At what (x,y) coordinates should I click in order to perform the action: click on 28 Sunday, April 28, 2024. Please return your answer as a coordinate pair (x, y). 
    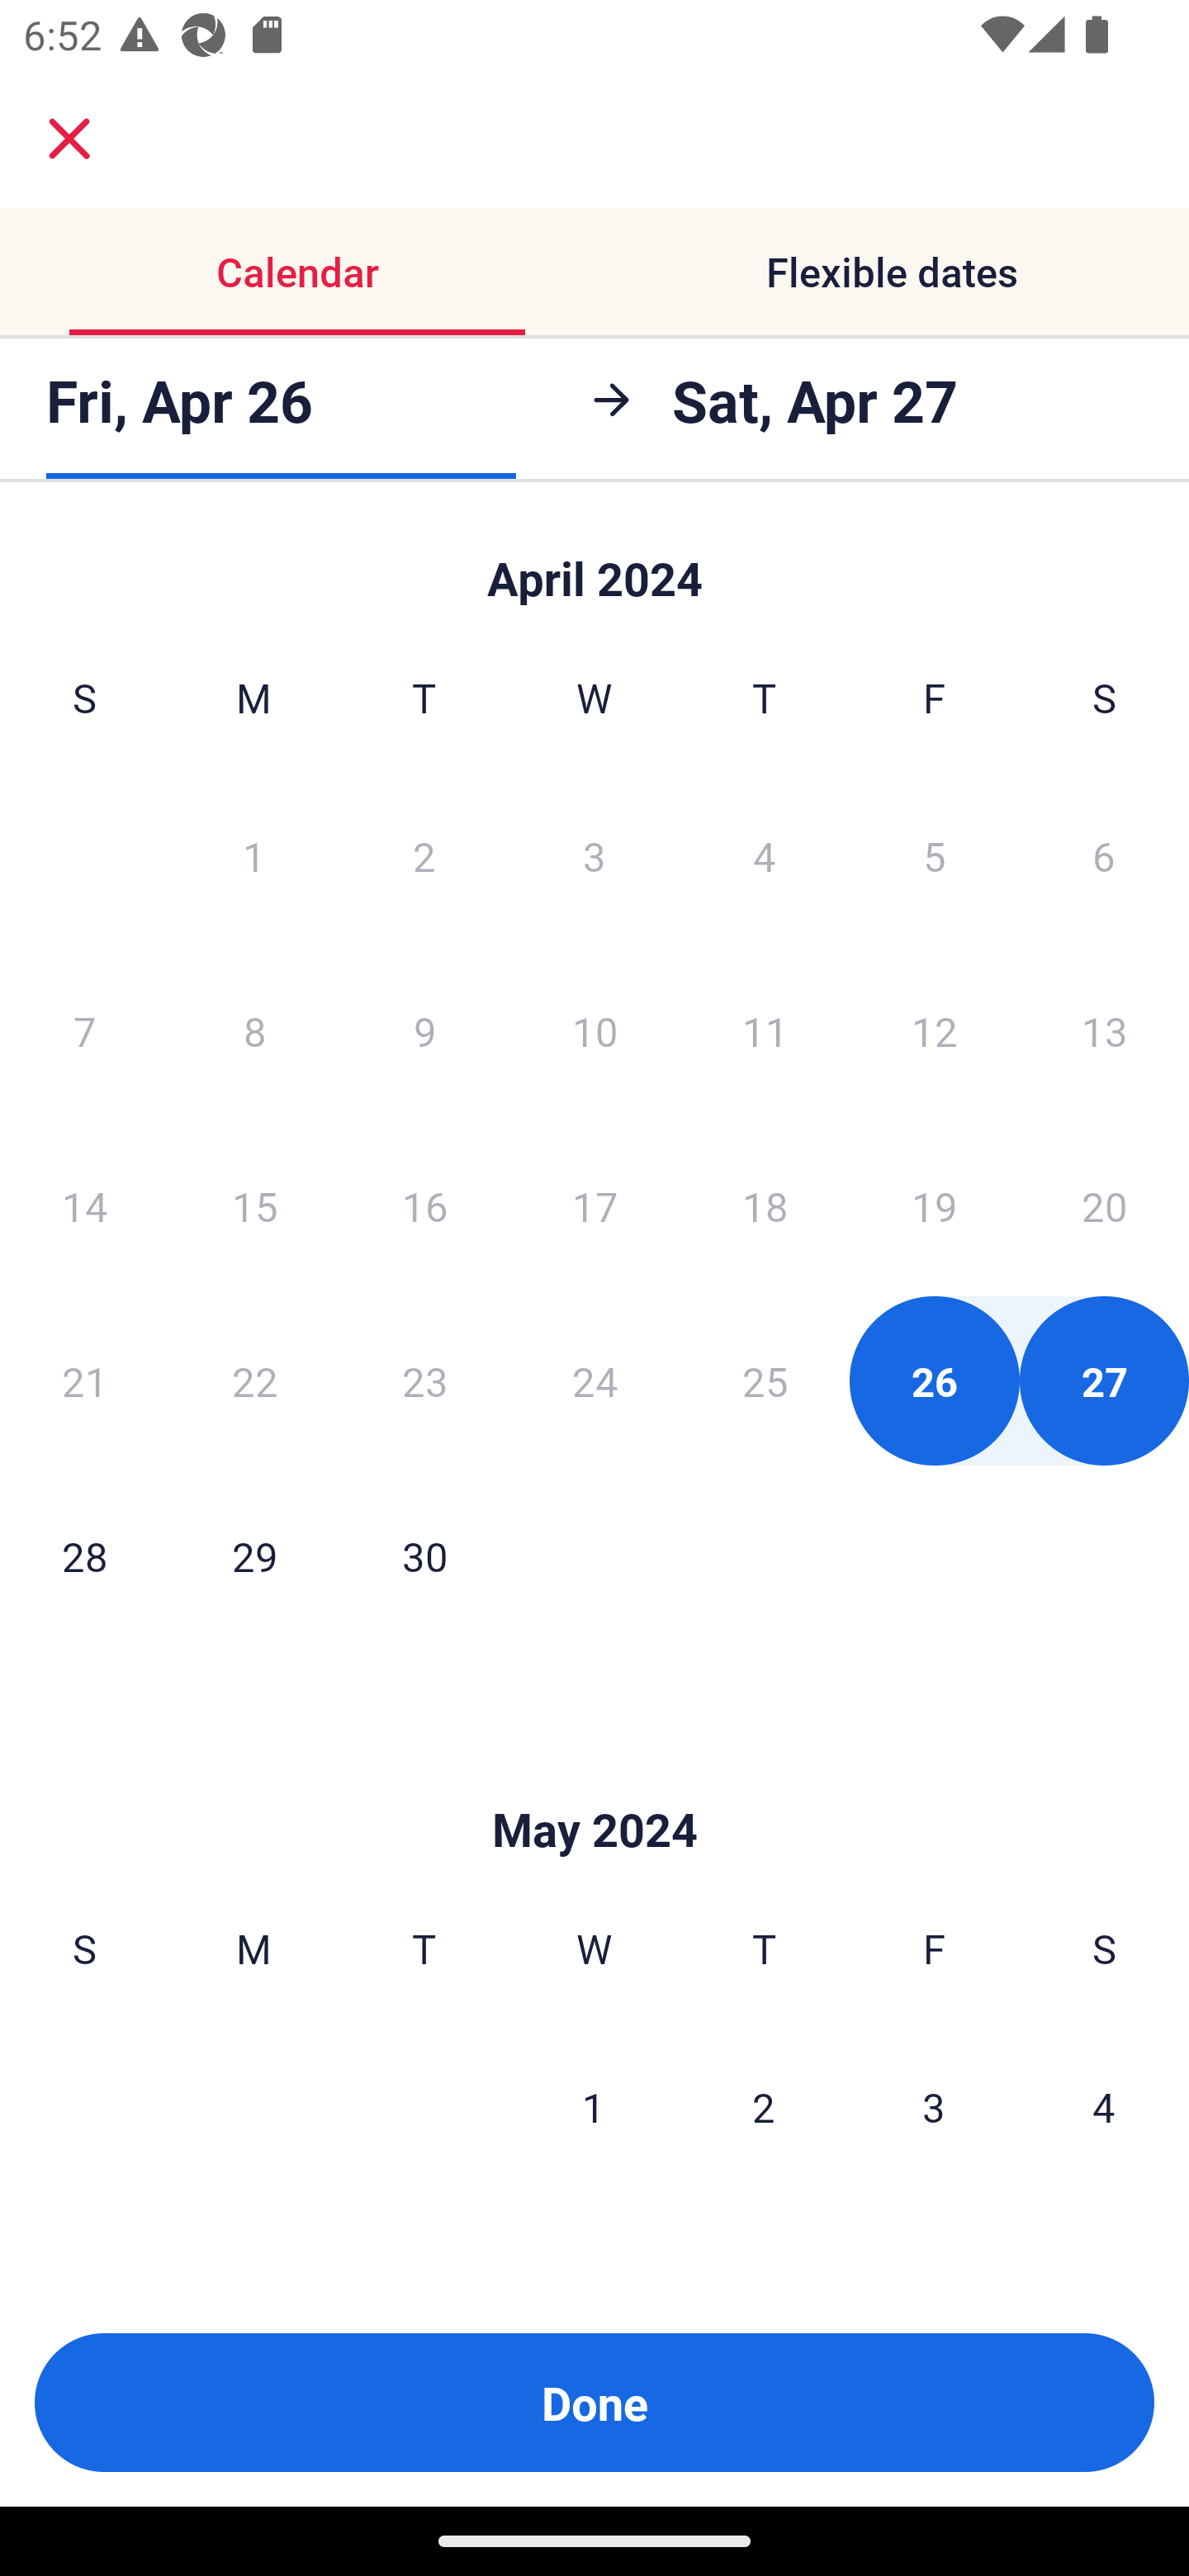
    Looking at the image, I should click on (84, 1556).